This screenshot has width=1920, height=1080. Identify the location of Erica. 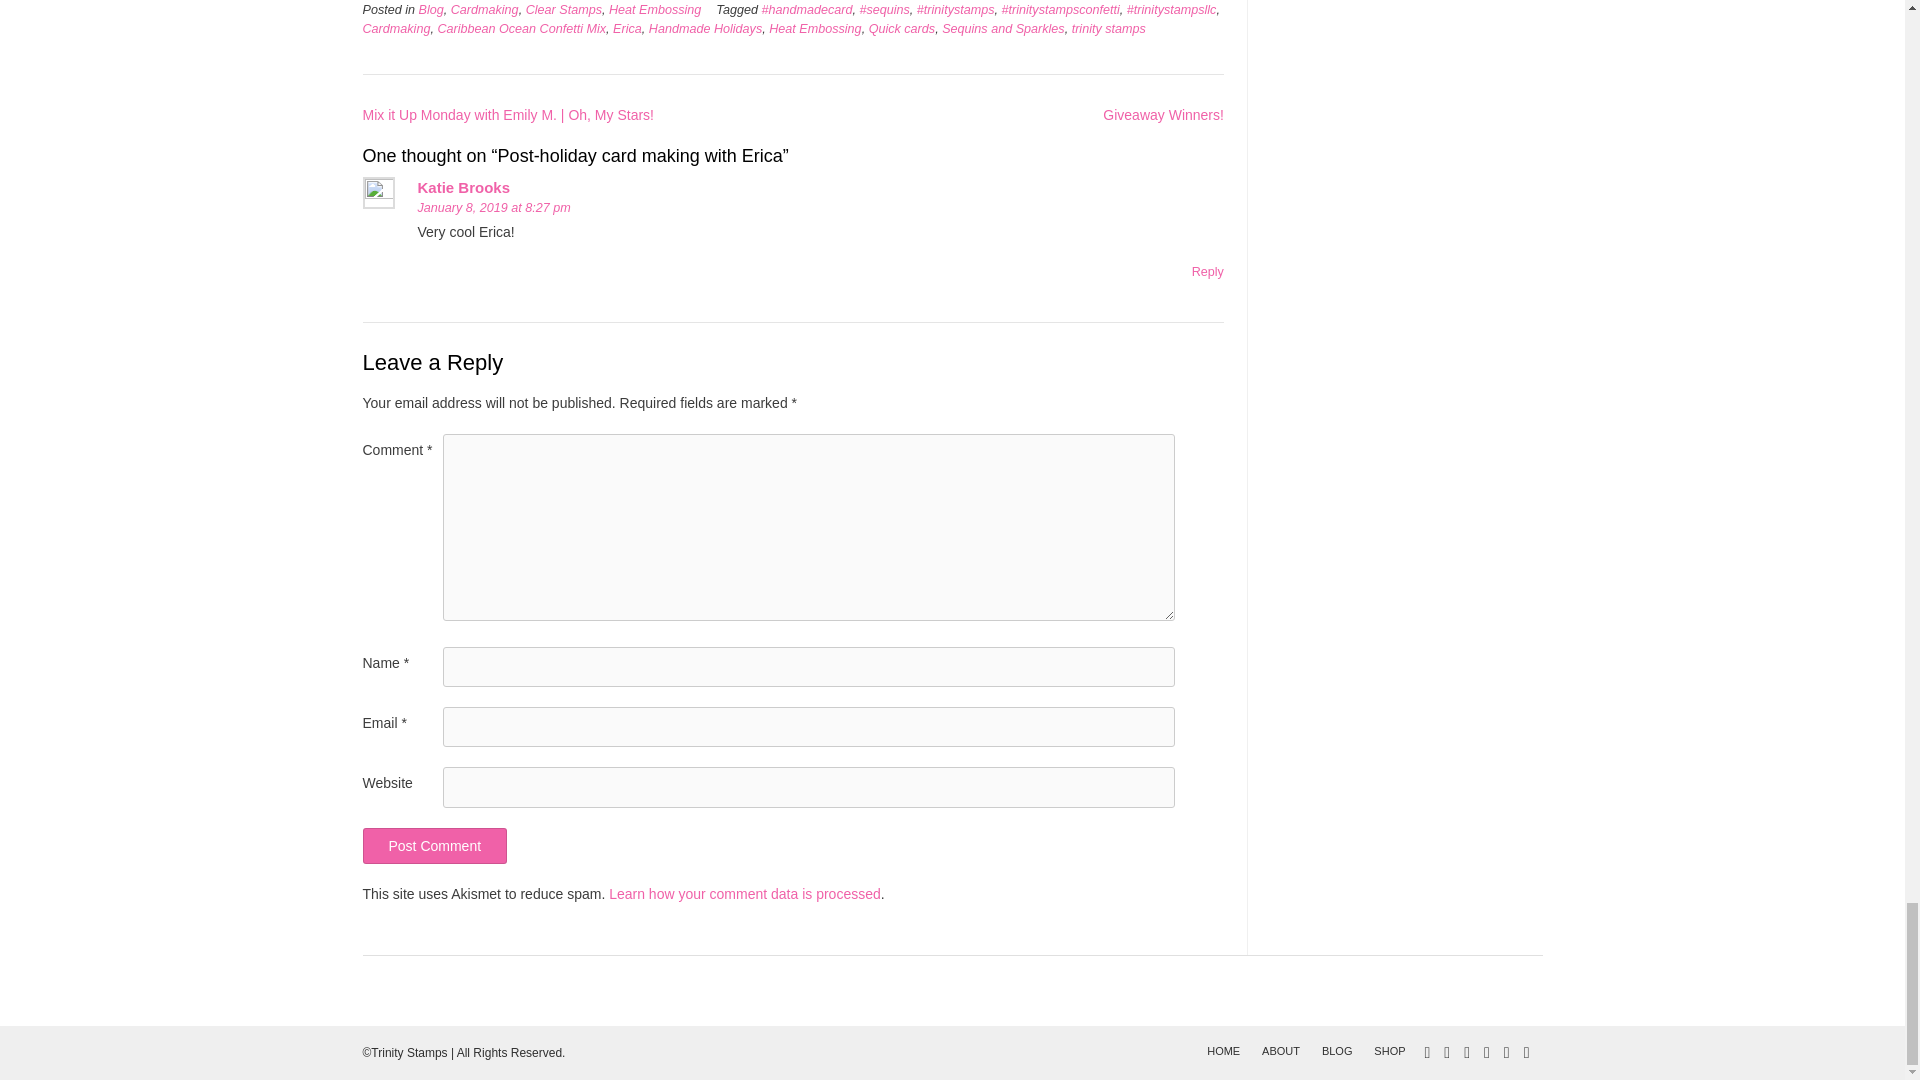
(626, 28).